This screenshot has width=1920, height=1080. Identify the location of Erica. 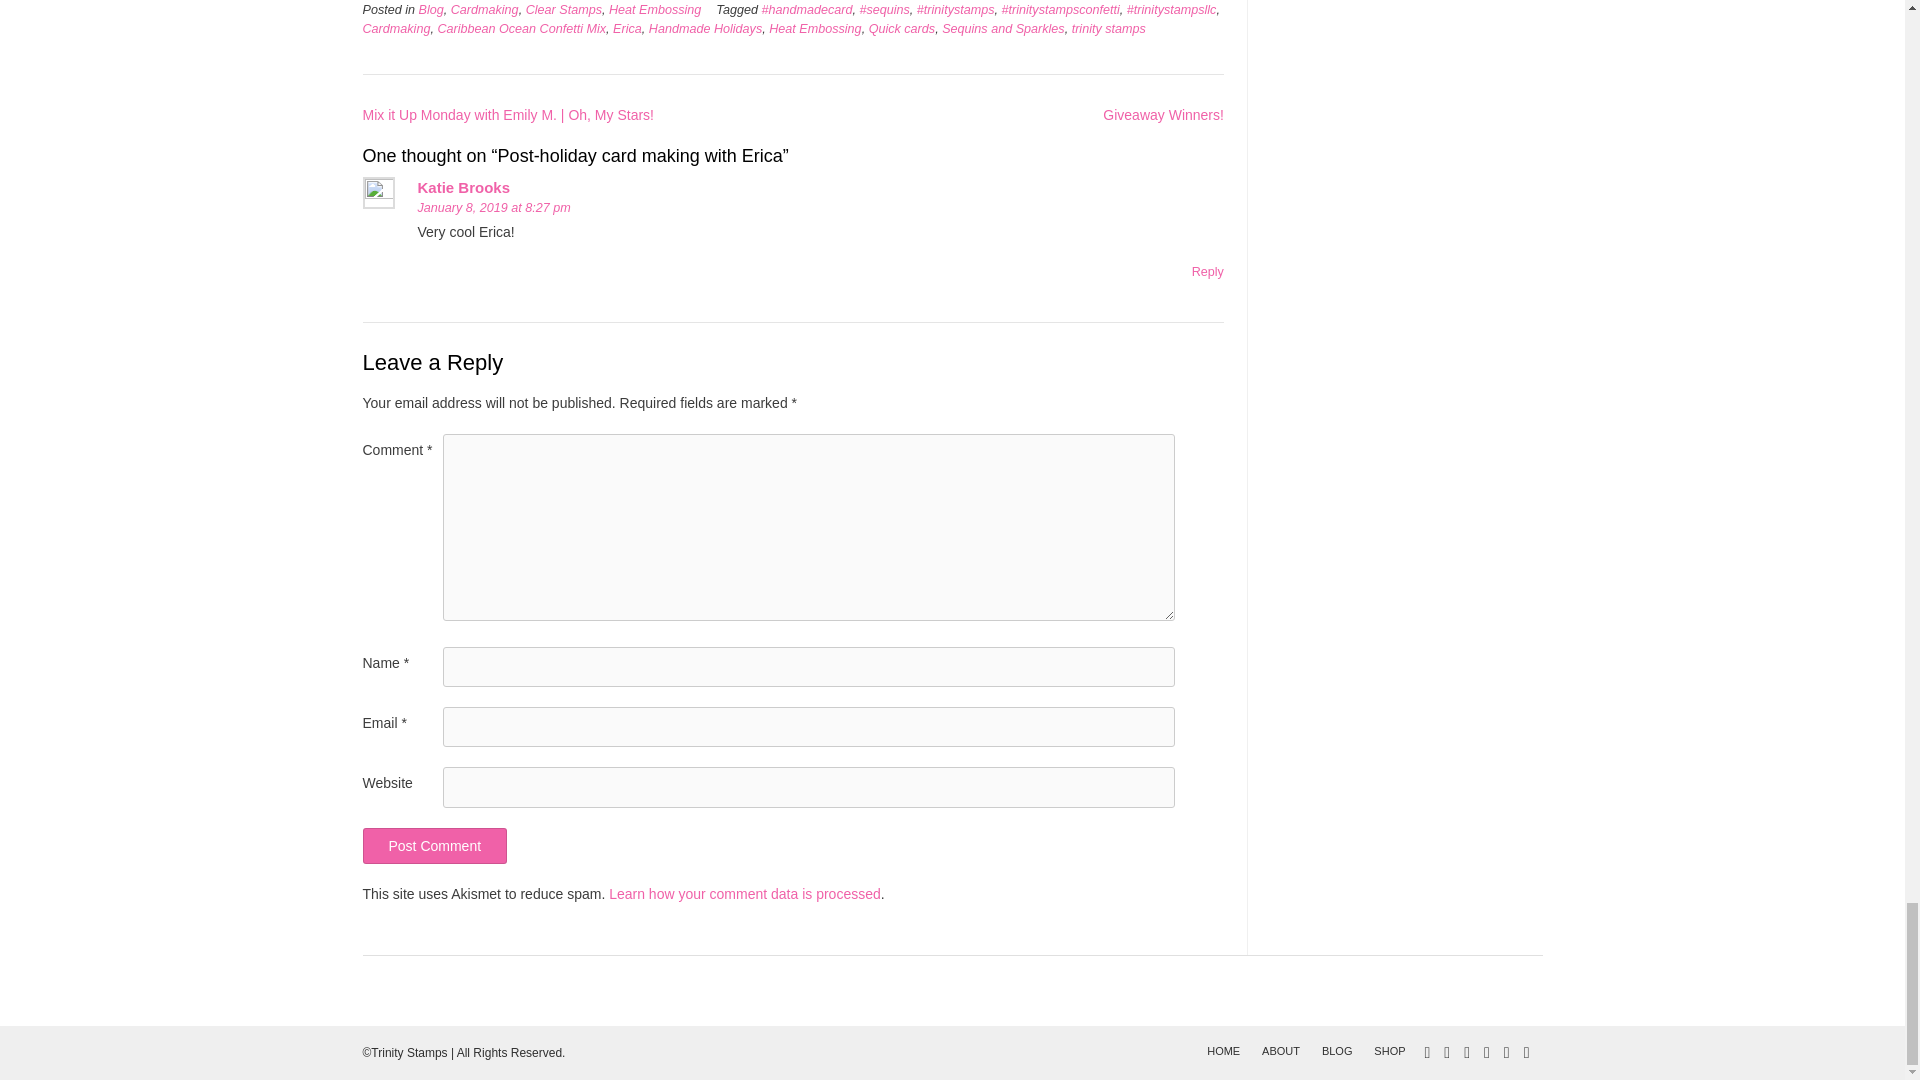
(626, 28).